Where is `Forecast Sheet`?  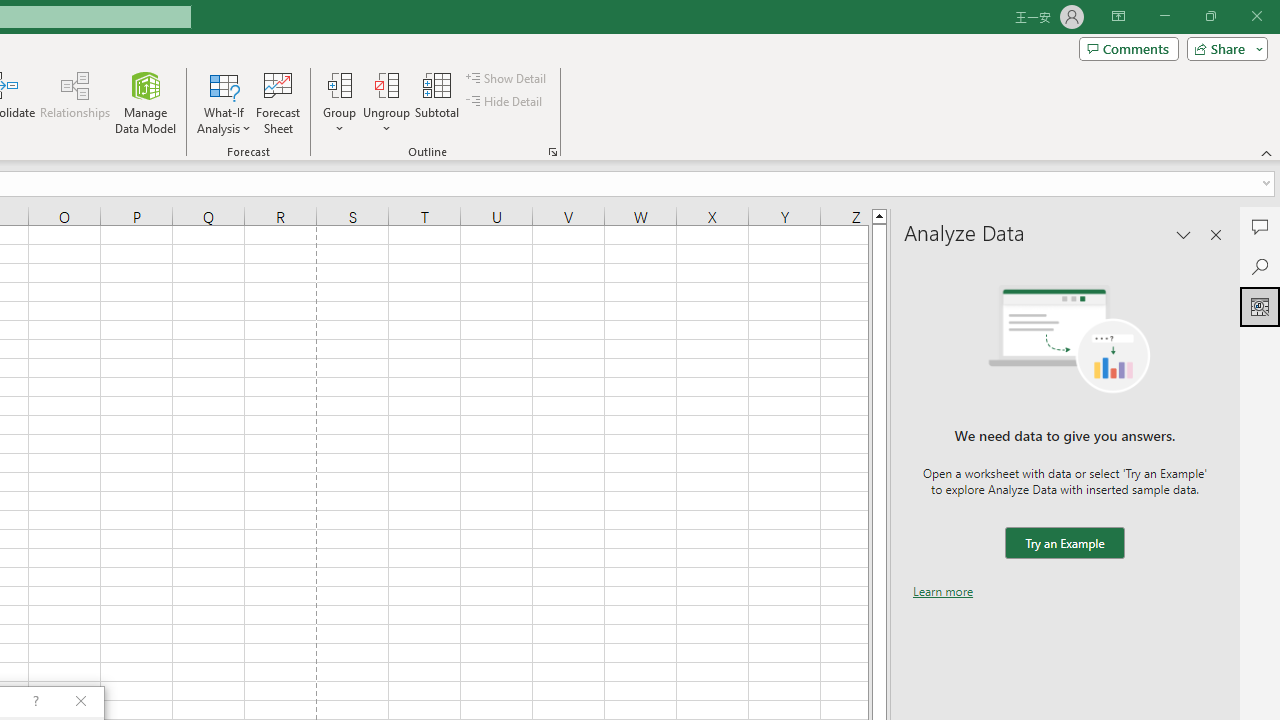
Forecast Sheet is located at coordinates (278, 102).